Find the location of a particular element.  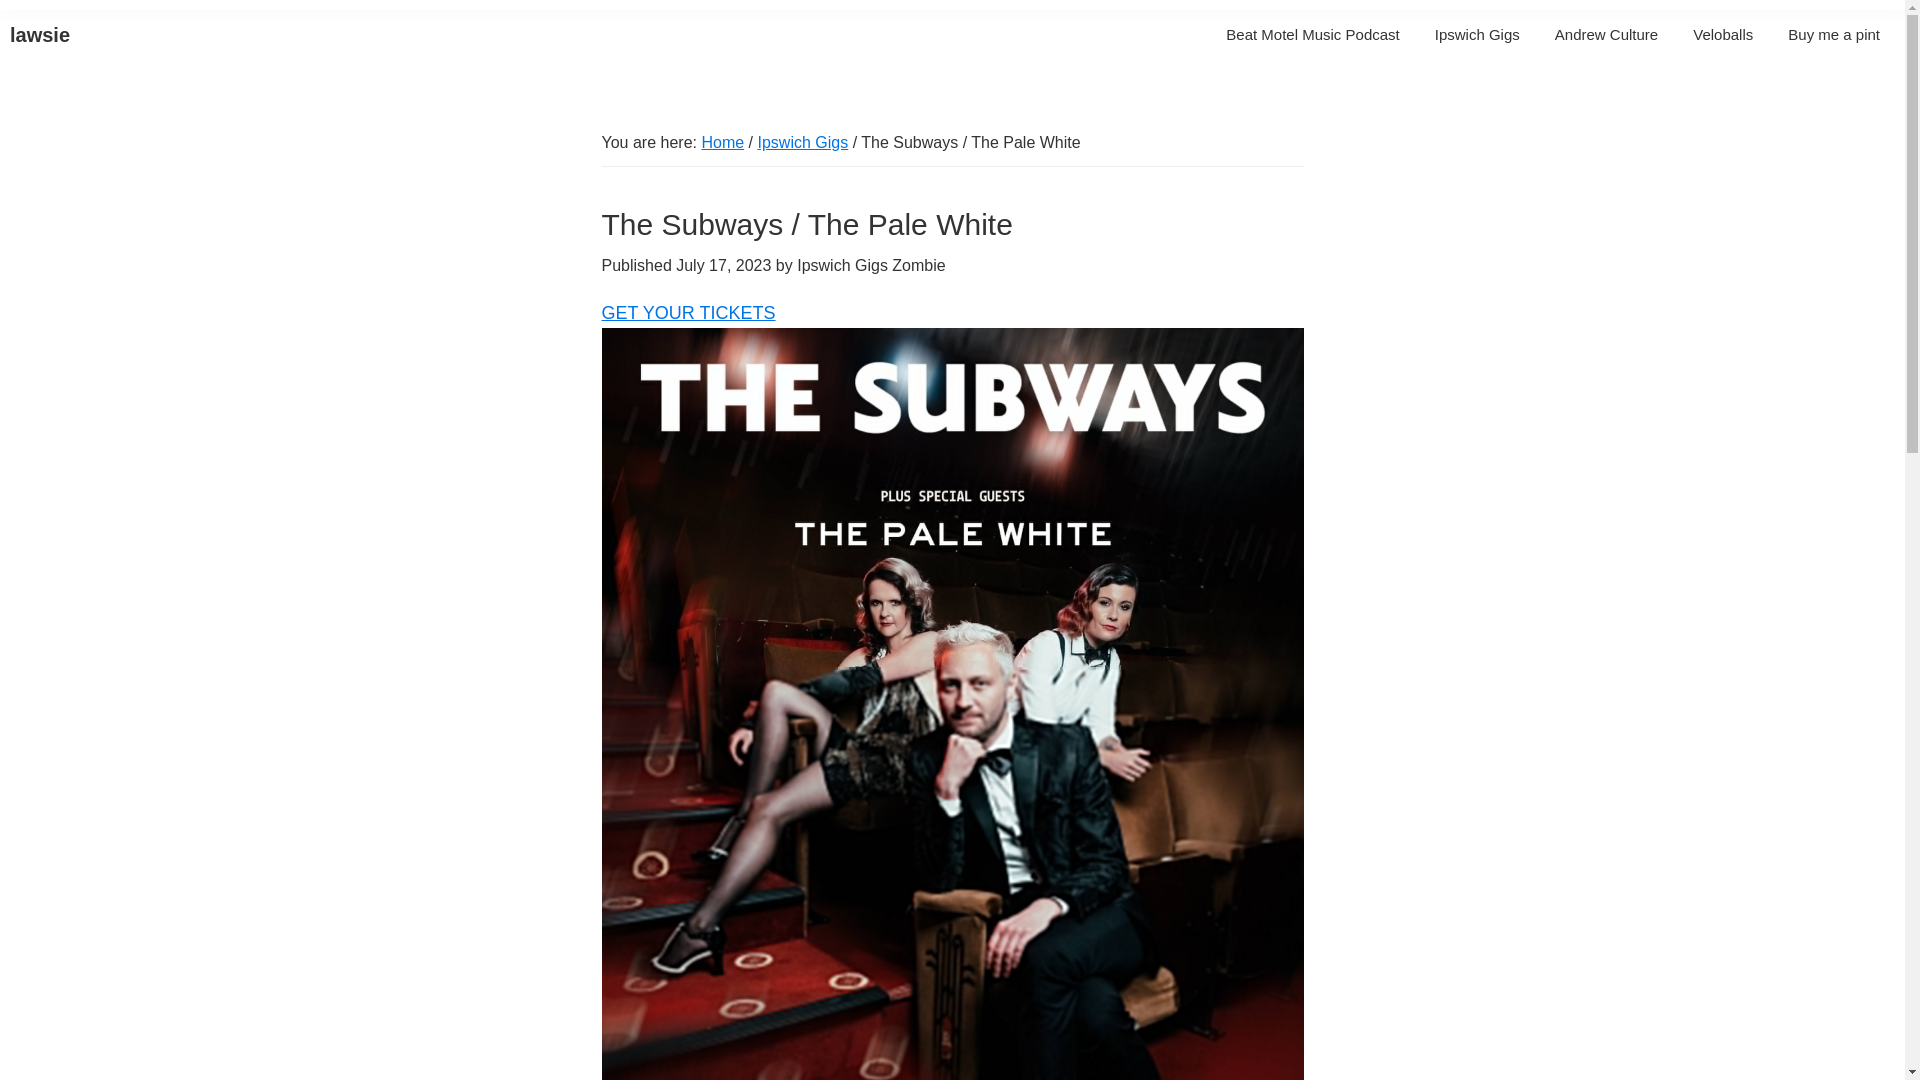

lawsie is located at coordinates (39, 34).